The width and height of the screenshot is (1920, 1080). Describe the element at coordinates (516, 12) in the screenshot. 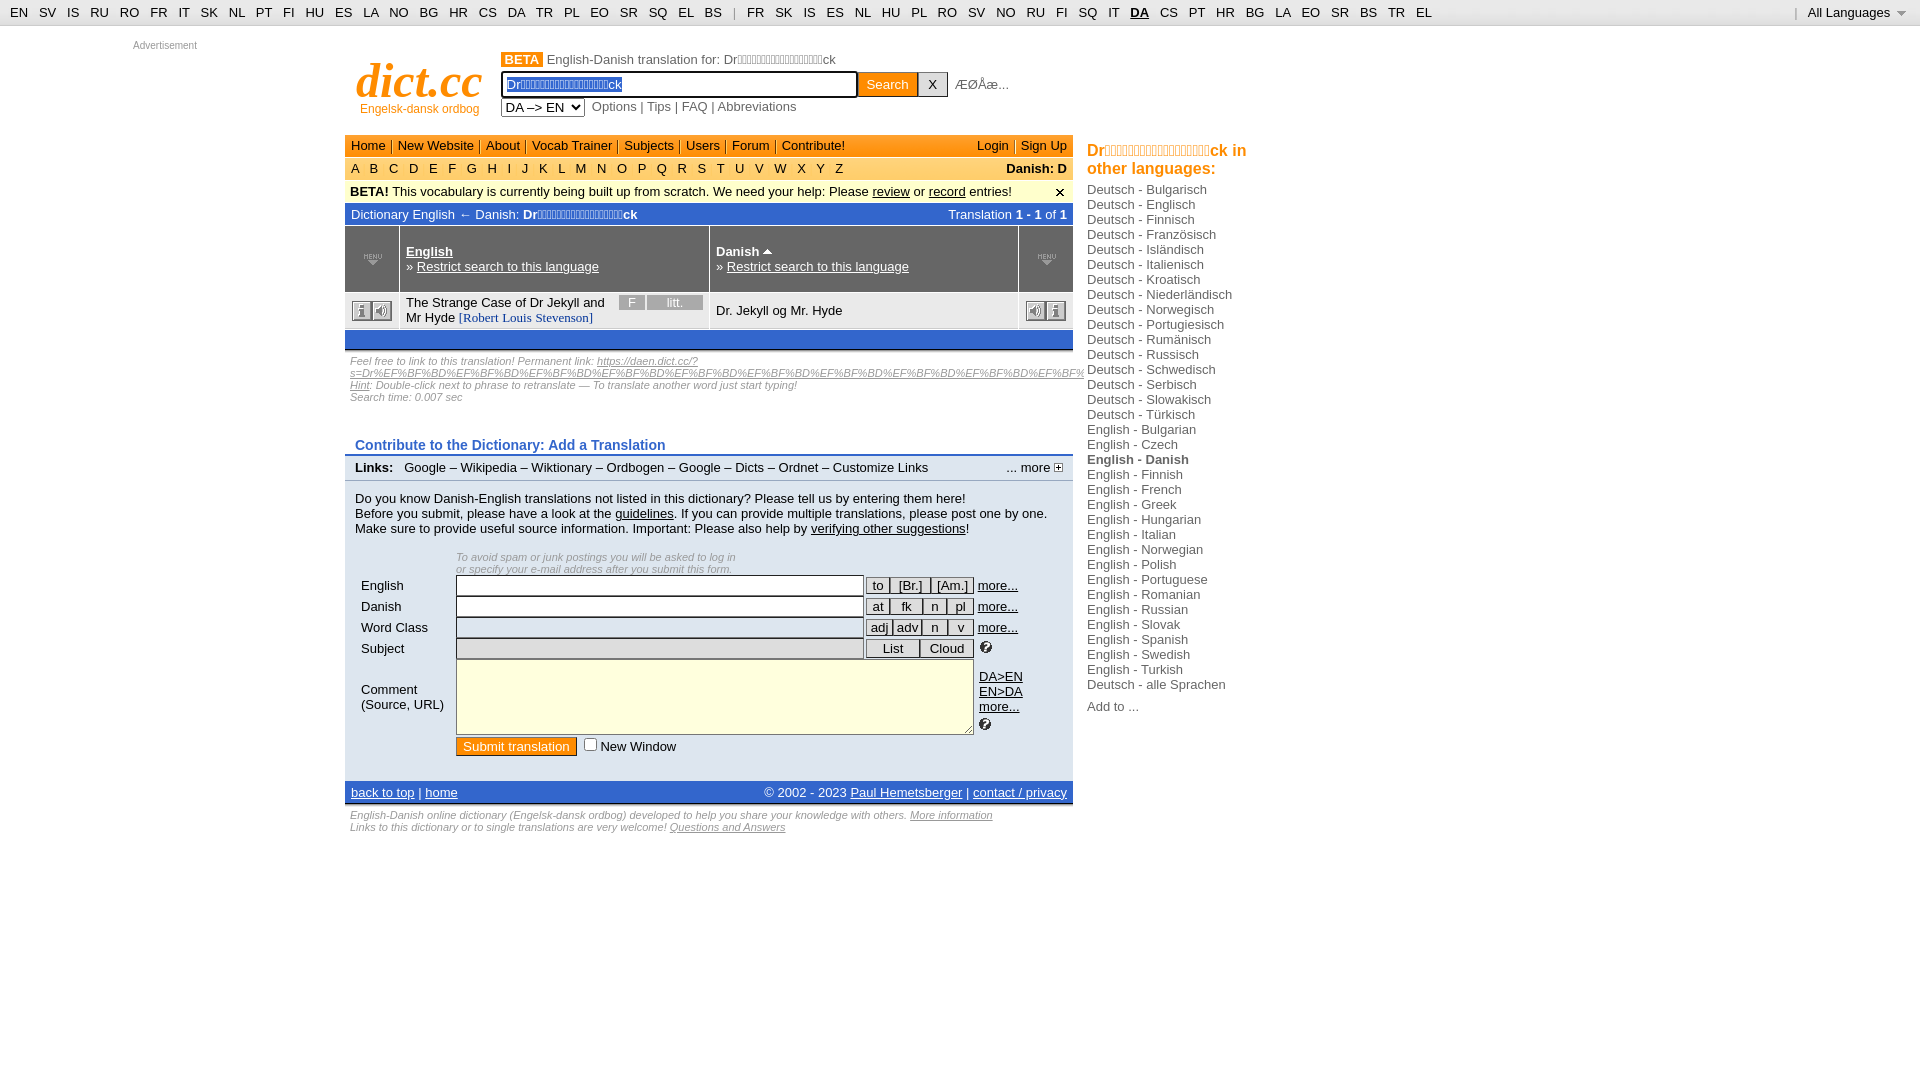

I see `DA` at that location.